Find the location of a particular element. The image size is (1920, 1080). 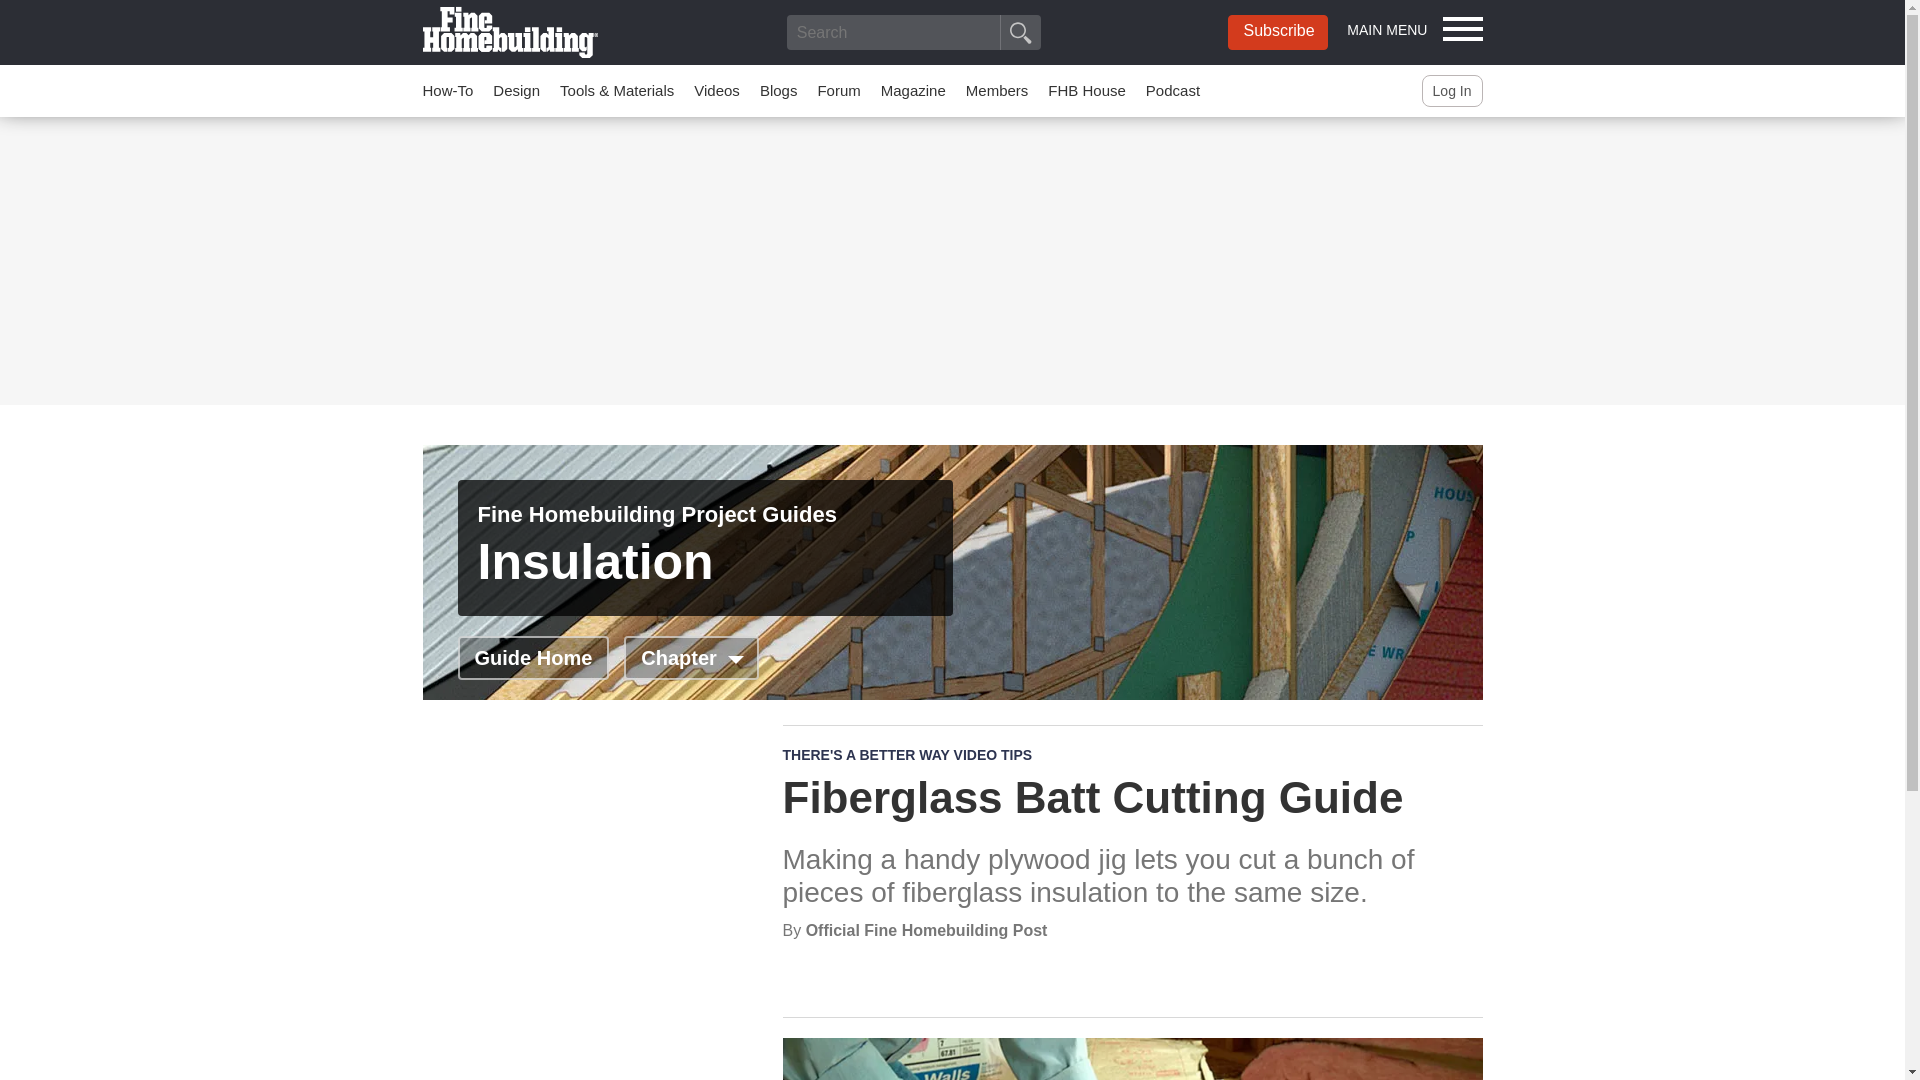

How-To is located at coordinates (447, 90).